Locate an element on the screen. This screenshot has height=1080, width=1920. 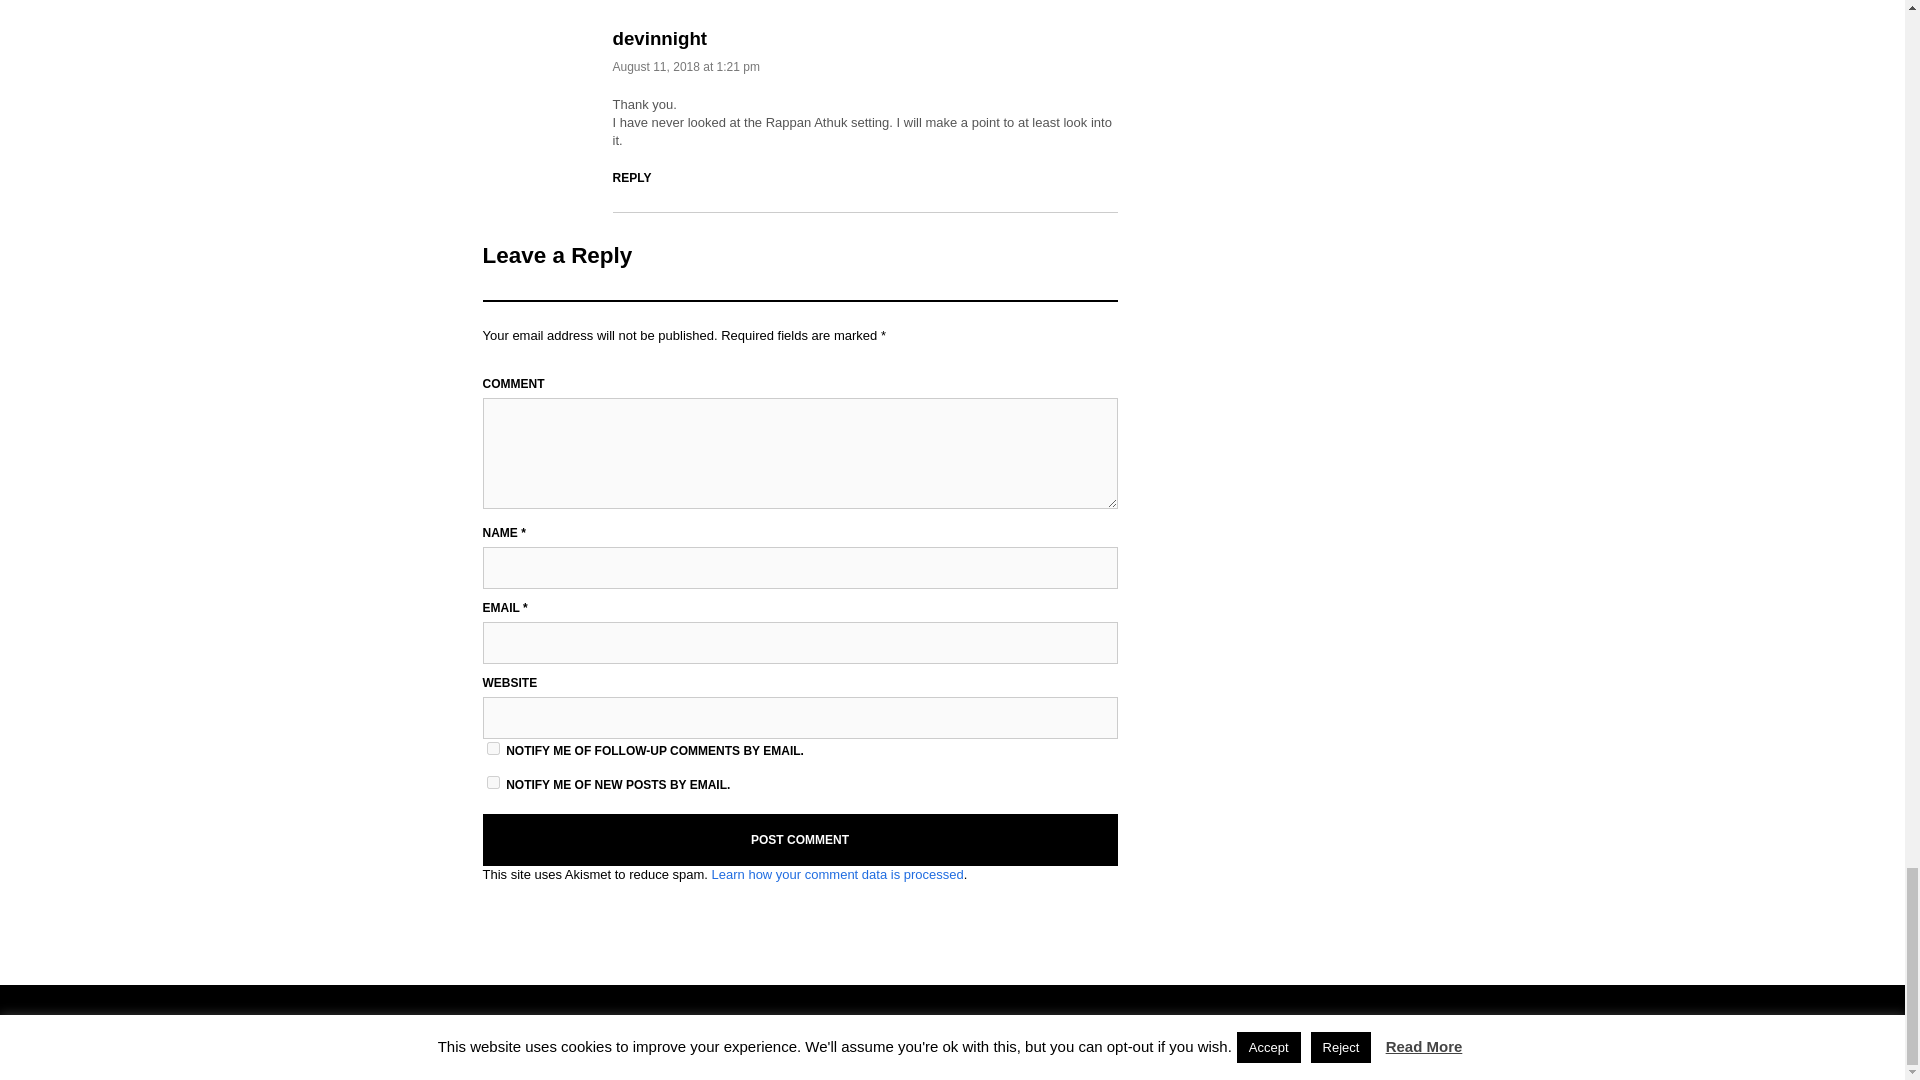
subscribe is located at coordinates (492, 782).